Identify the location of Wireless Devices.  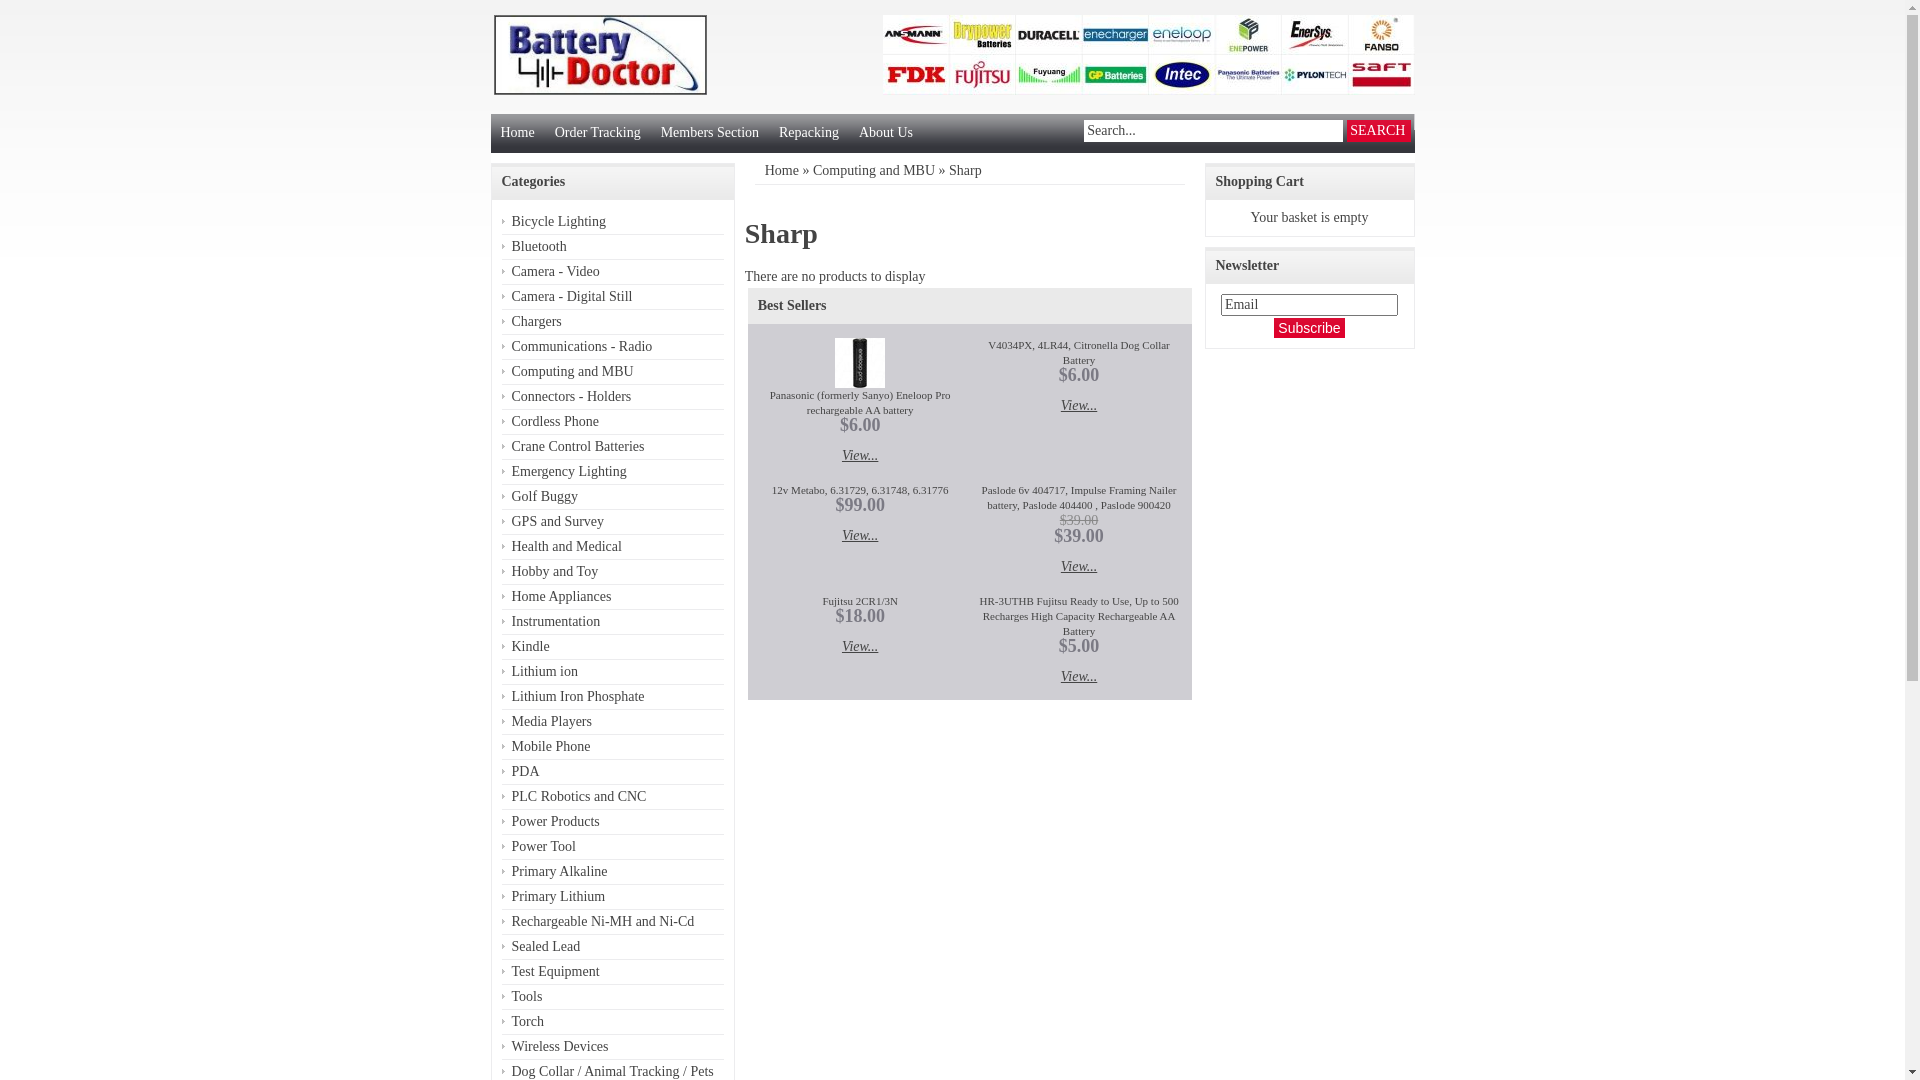
(613, 1048).